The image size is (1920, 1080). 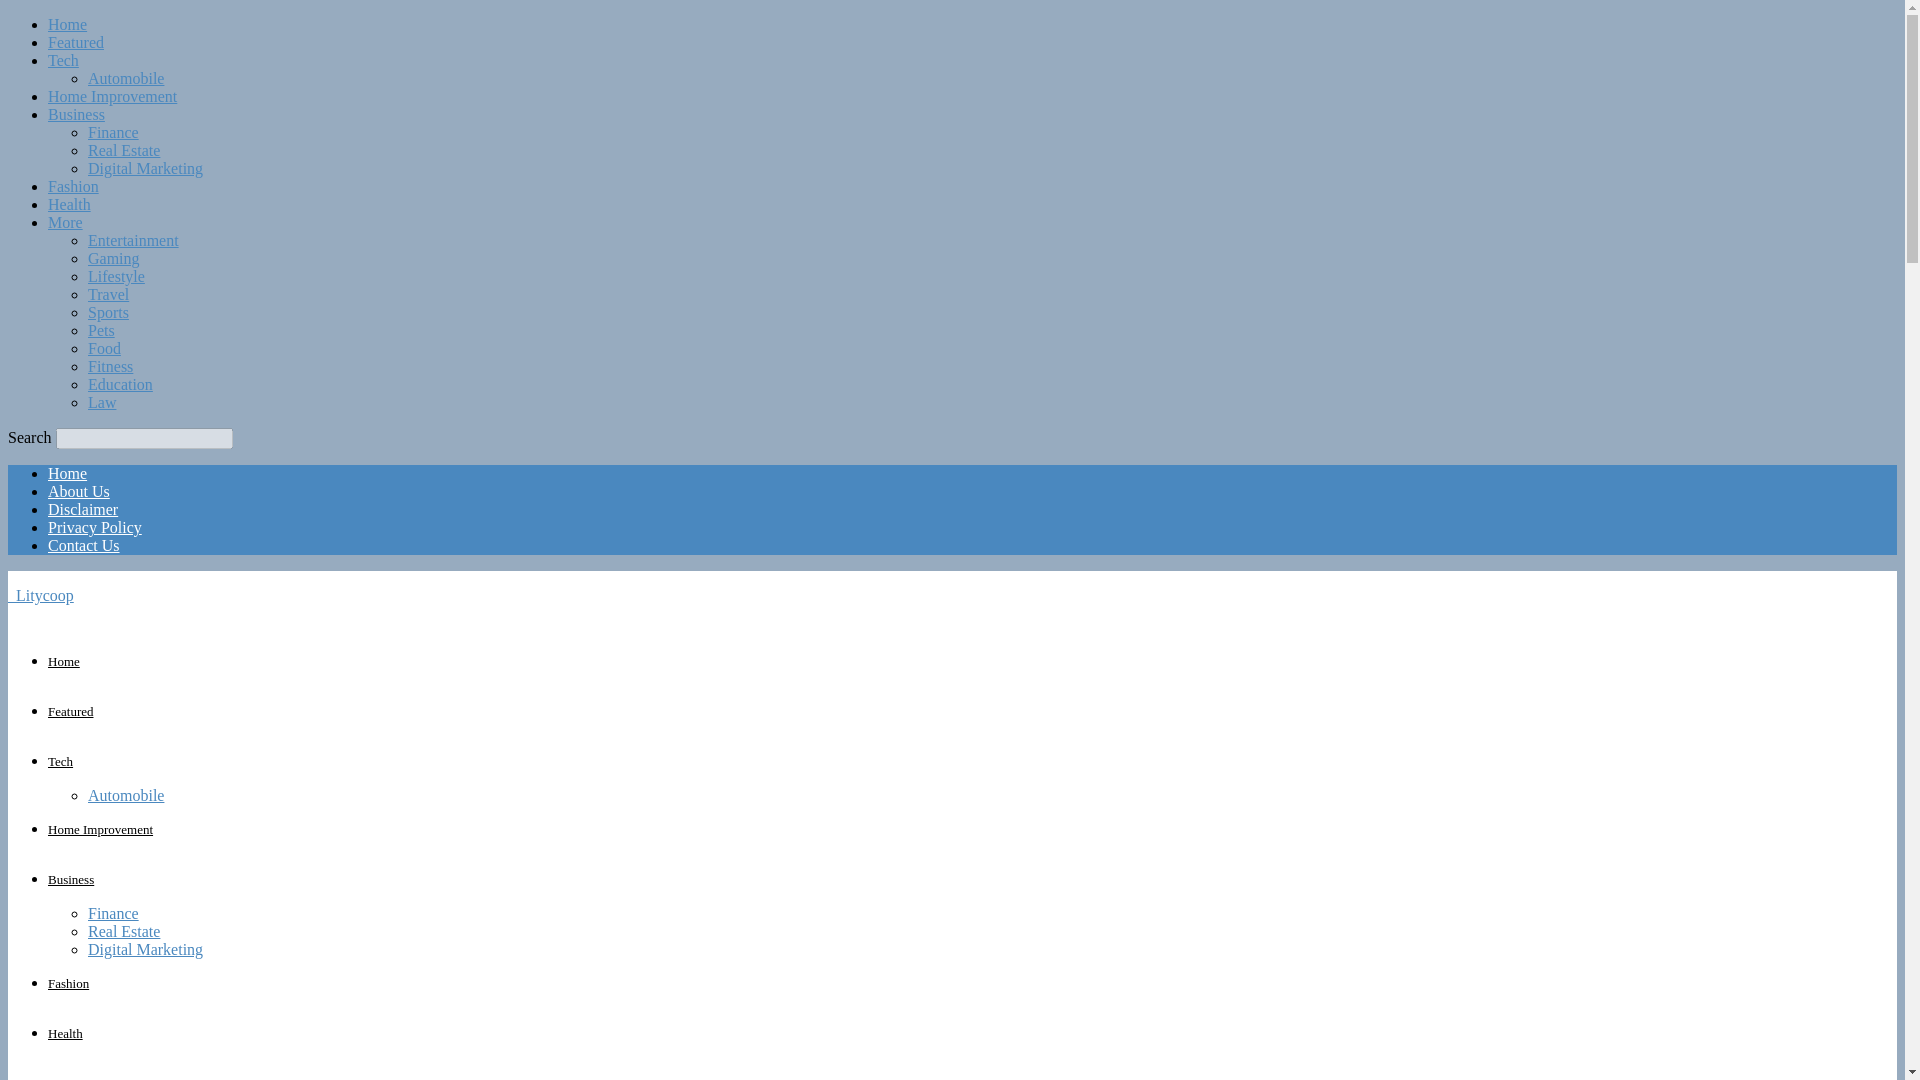 I want to click on Home, so click(x=64, y=661).